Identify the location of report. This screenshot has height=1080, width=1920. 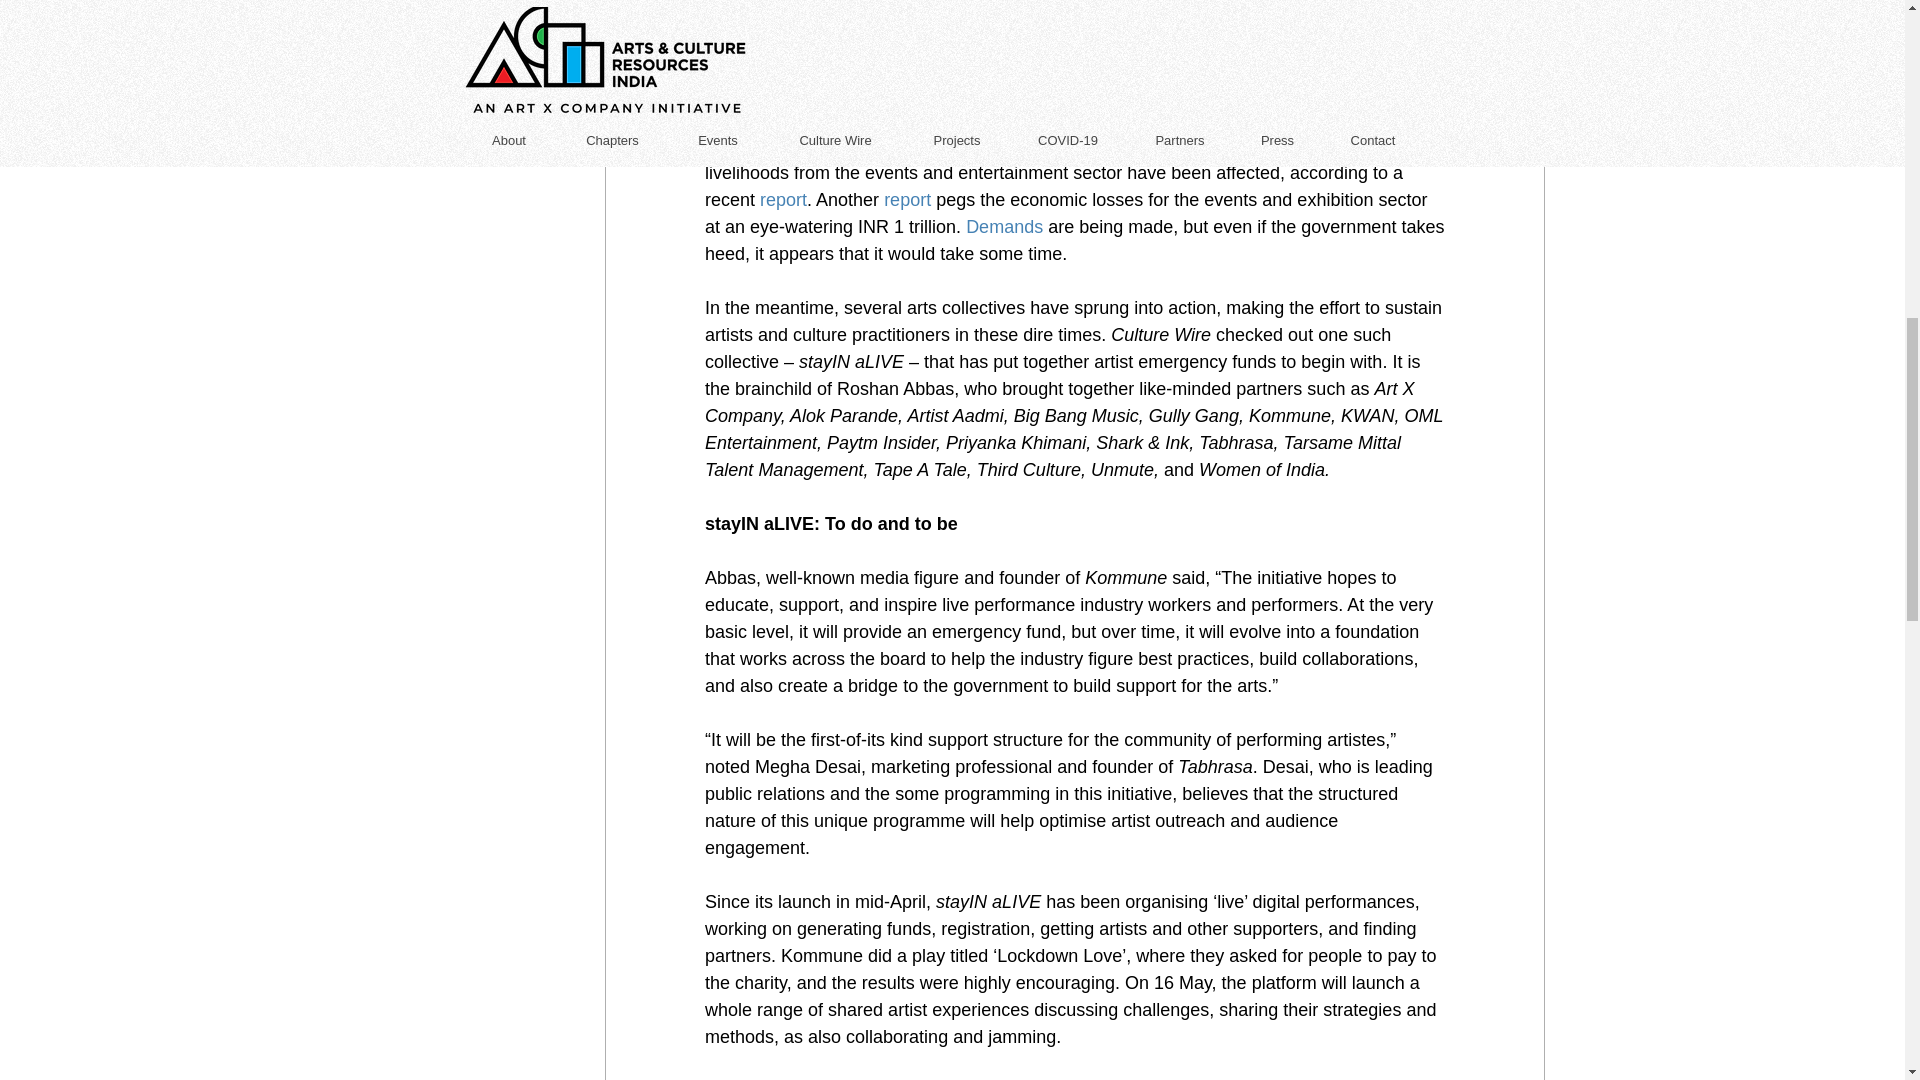
(783, 200).